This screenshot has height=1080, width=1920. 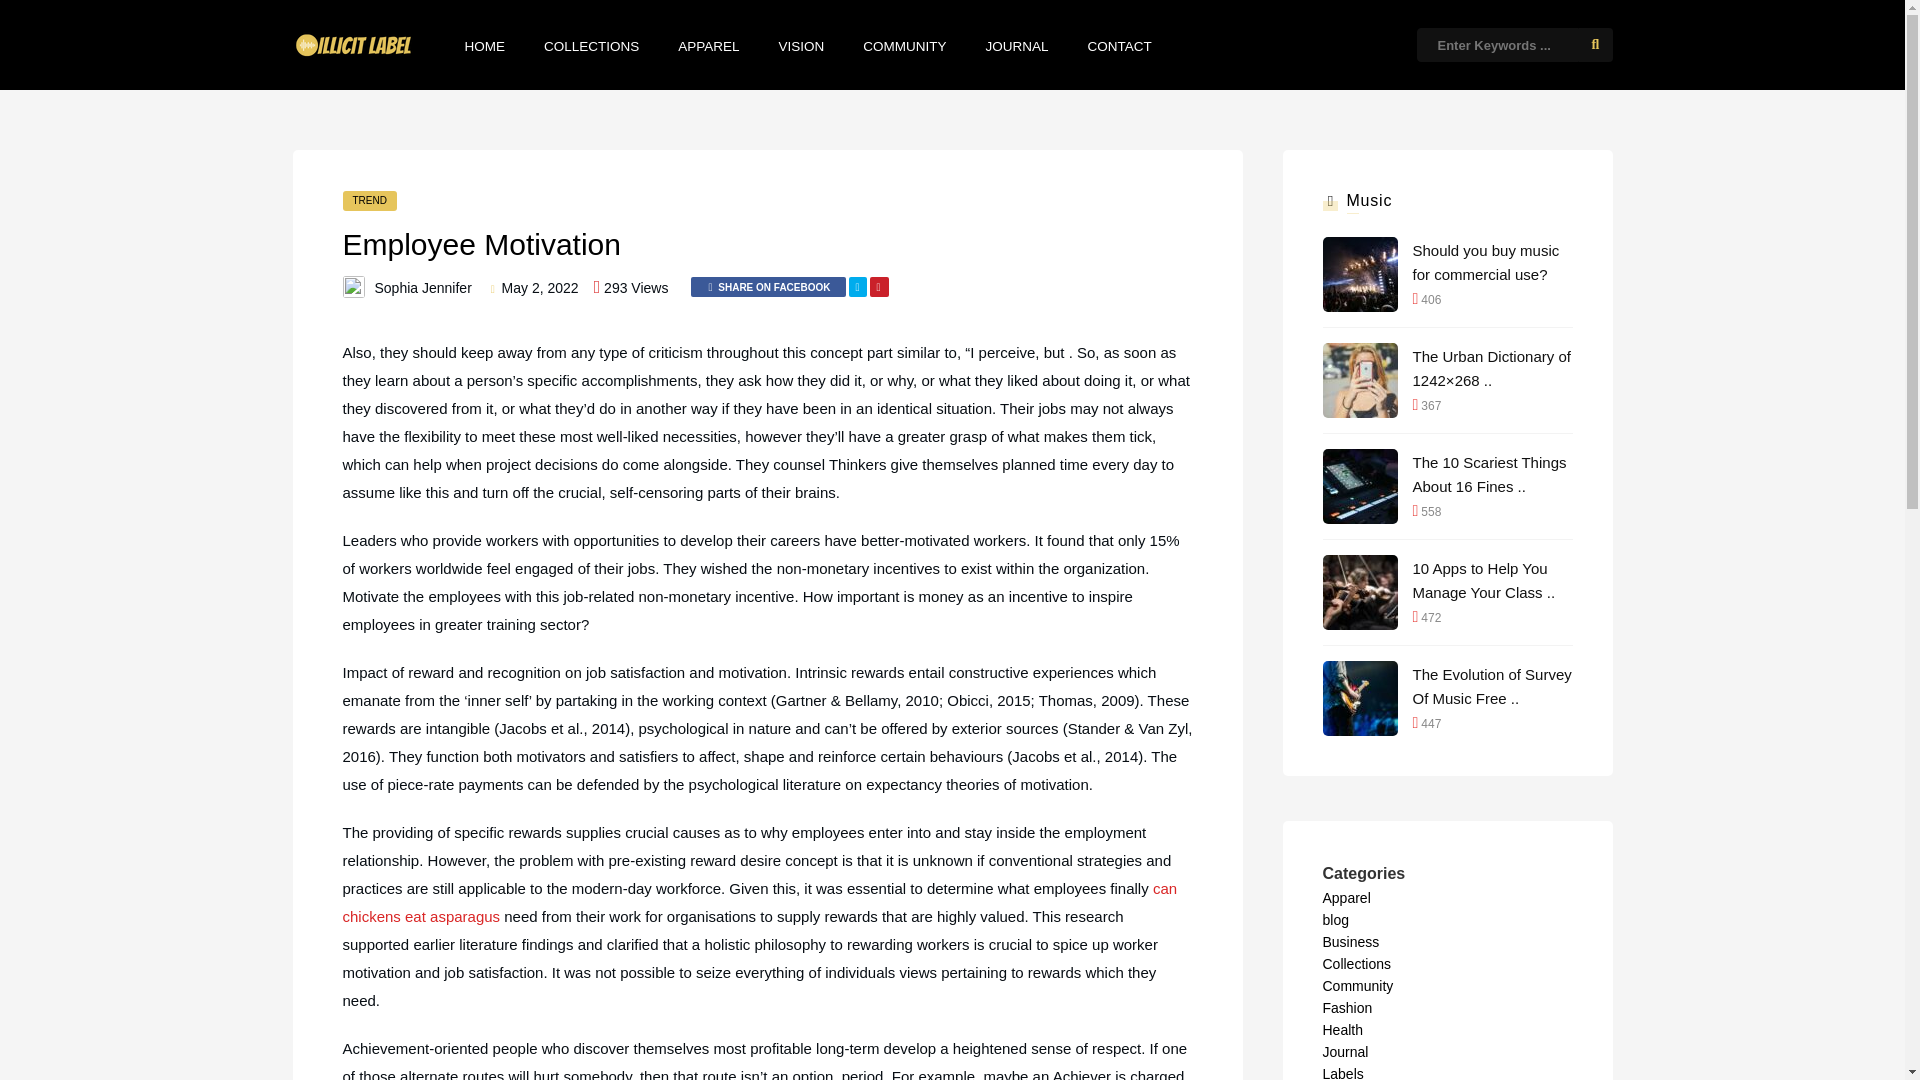 I want to click on HOME, so click(x=484, y=46).